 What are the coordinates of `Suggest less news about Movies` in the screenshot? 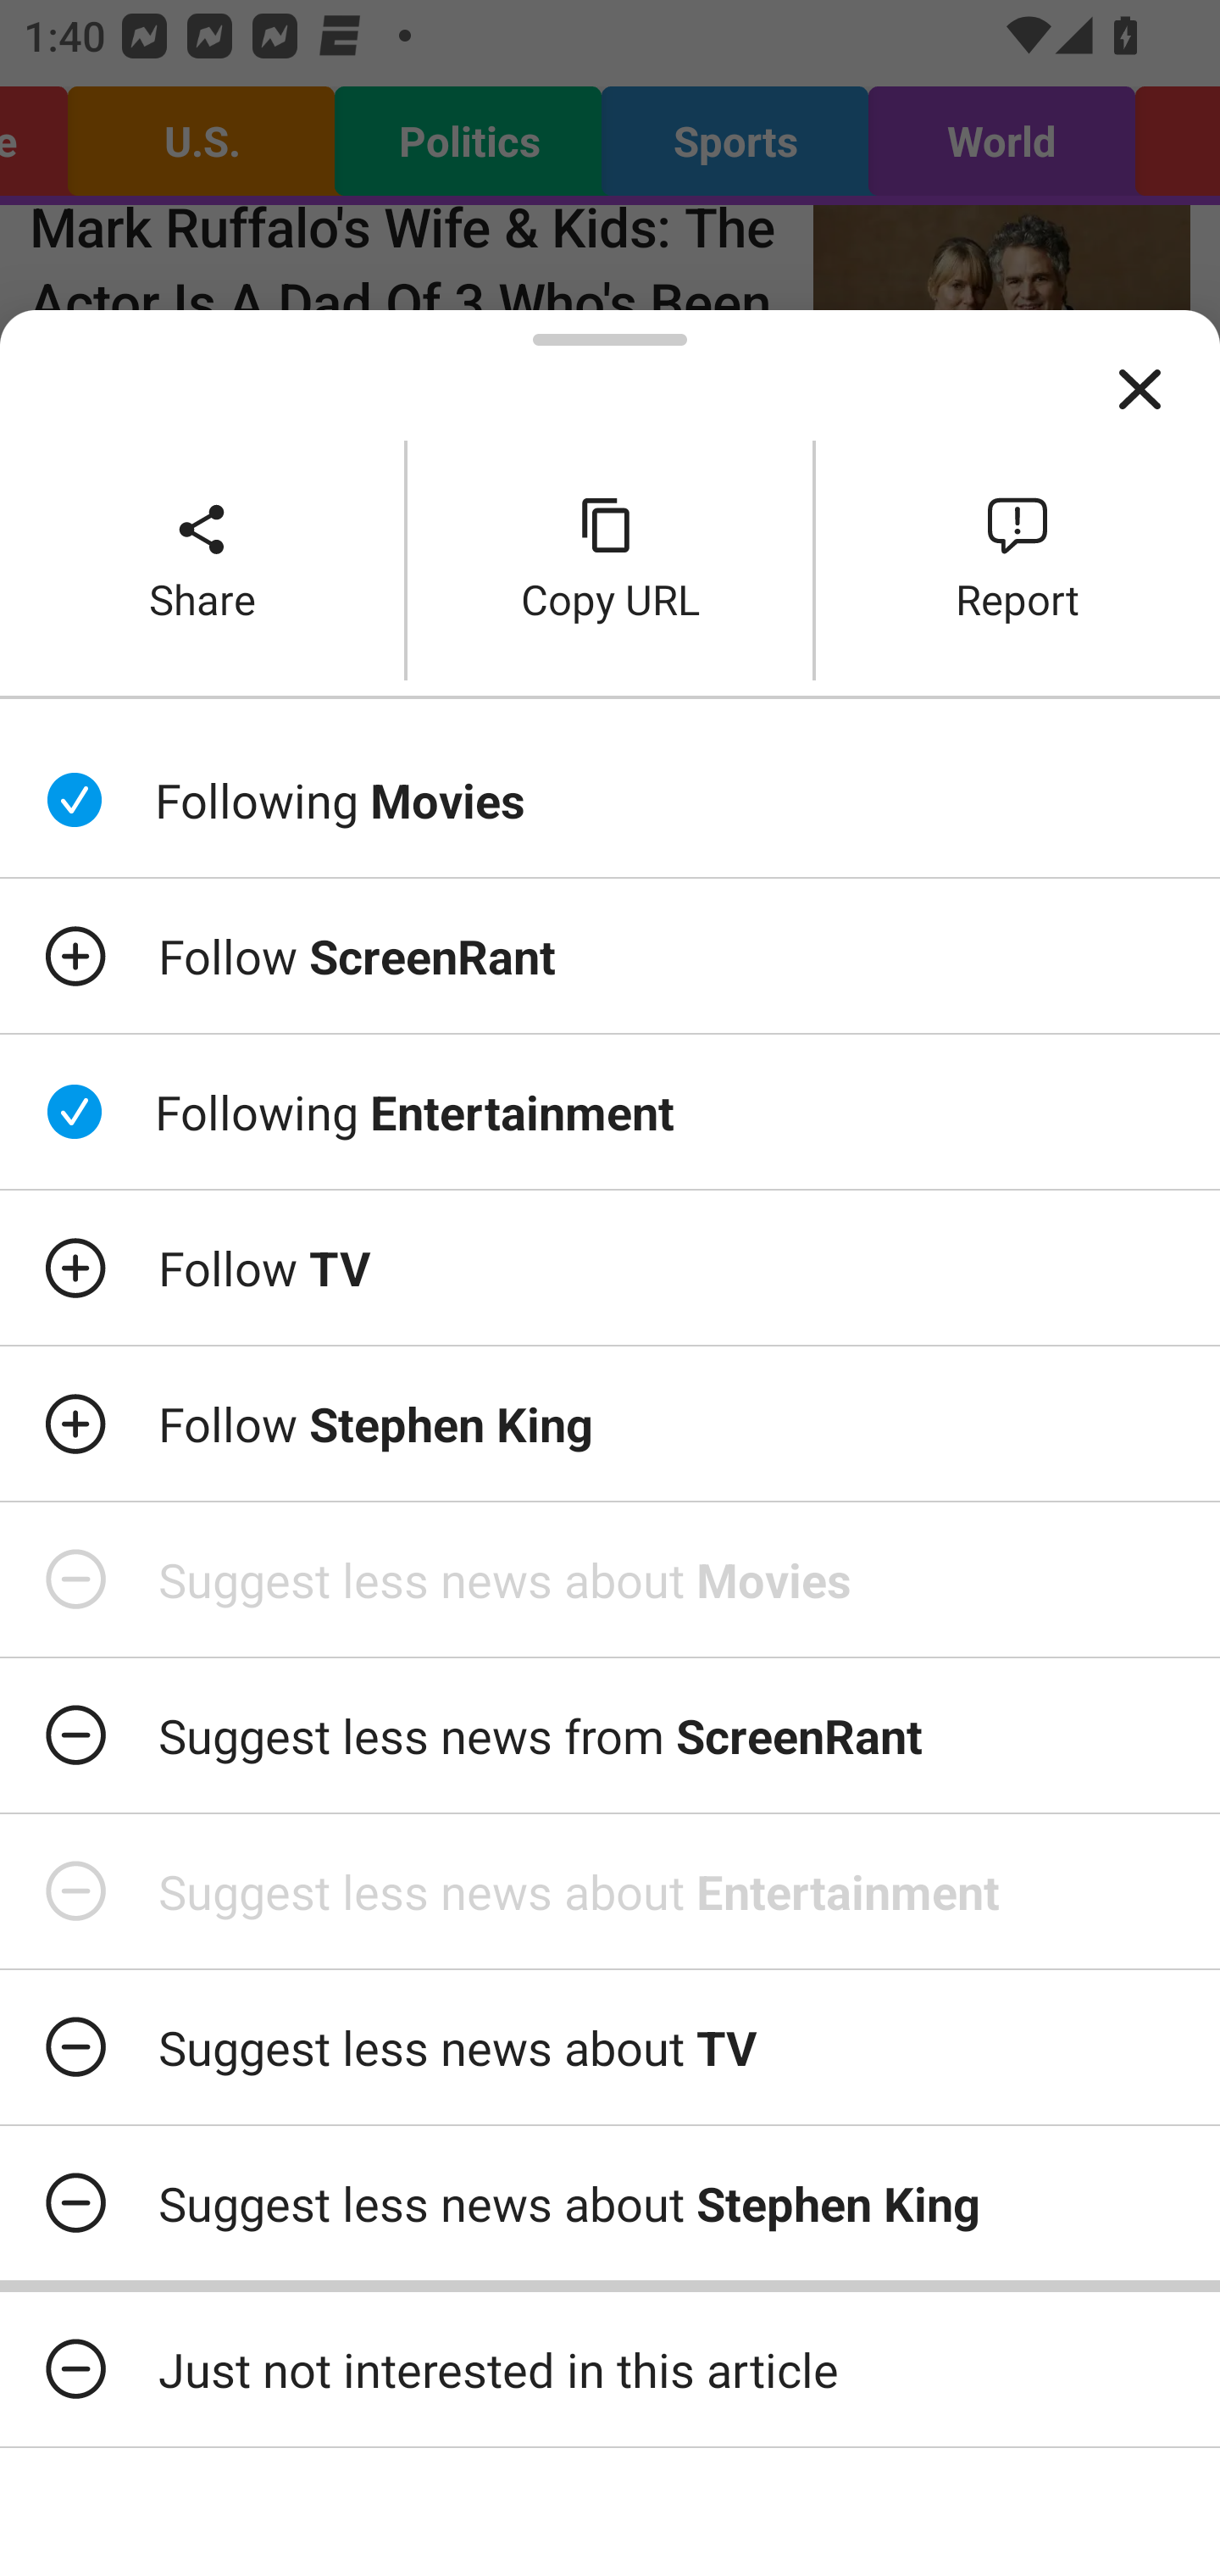 It's located at (610, 1579).